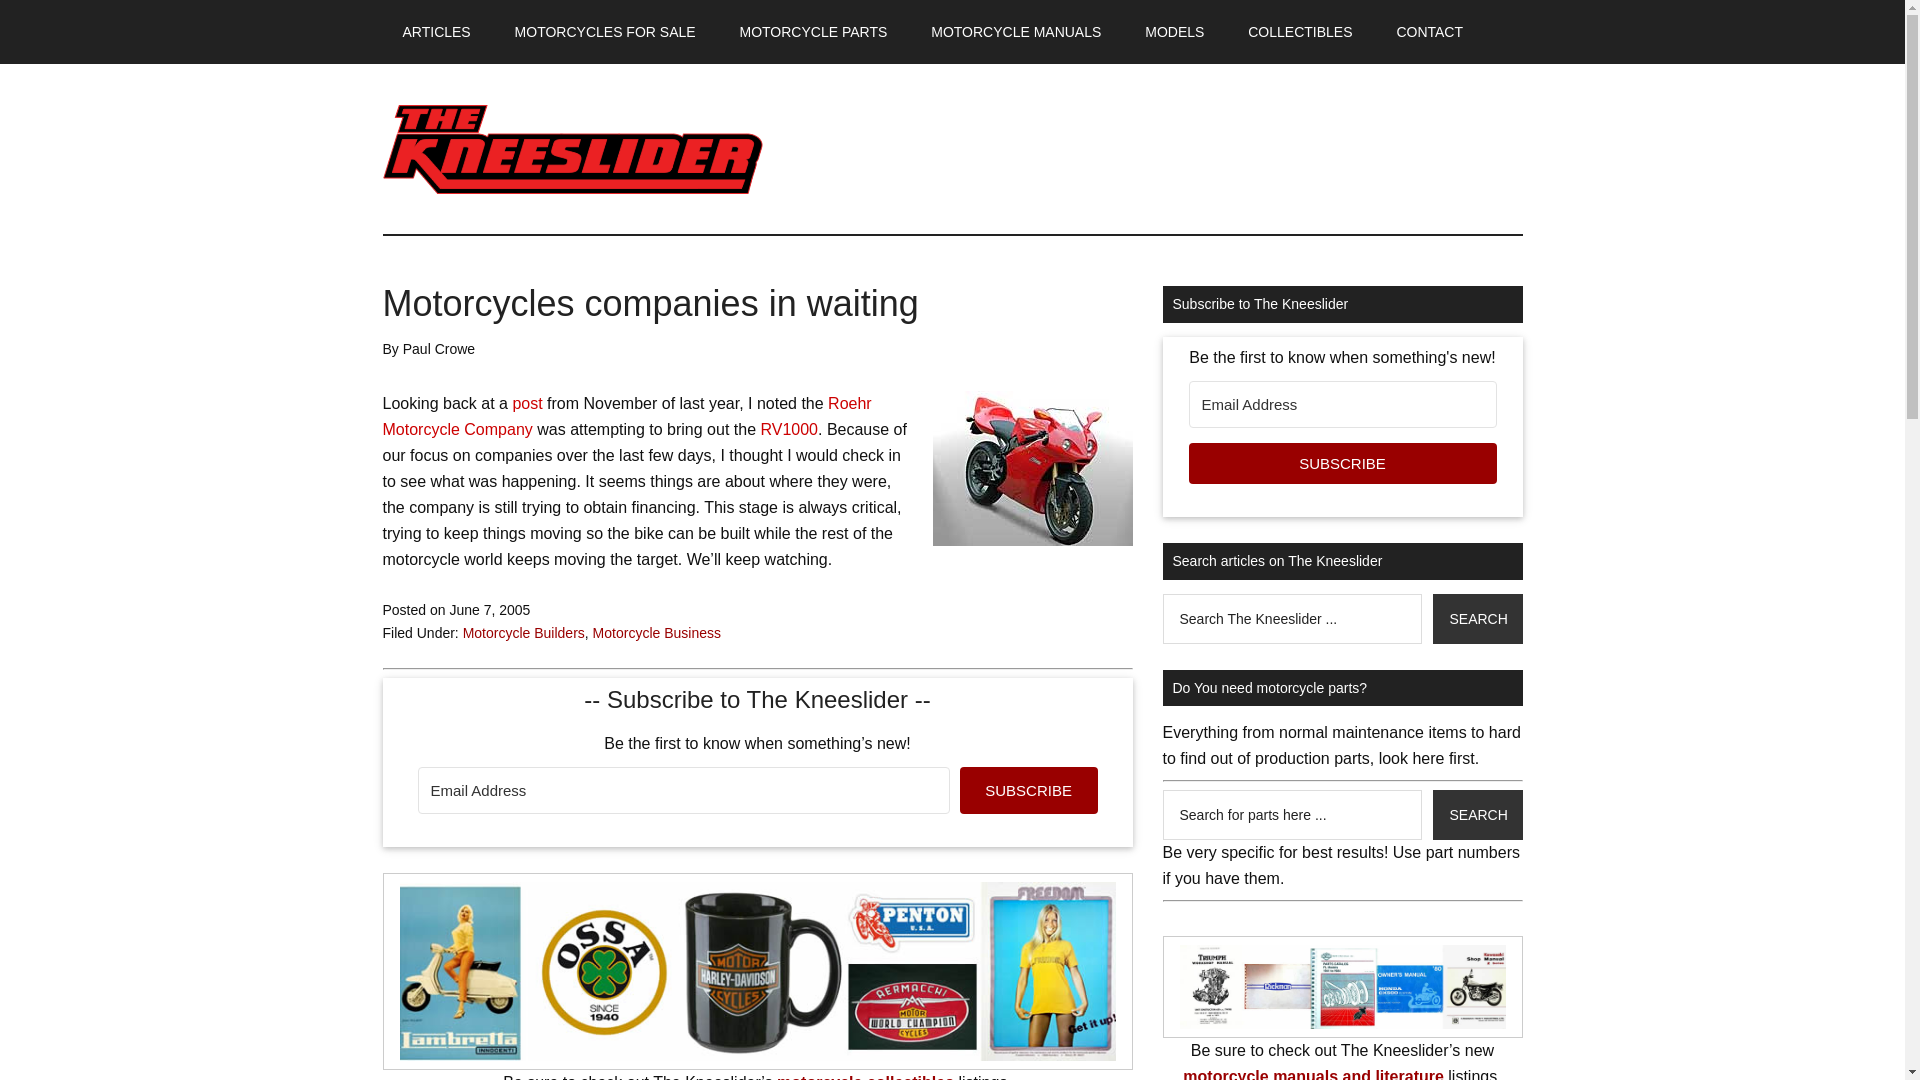 The image size is (1920, 1080). I want to click on motorcycle collectibles, so click(866, 1076).